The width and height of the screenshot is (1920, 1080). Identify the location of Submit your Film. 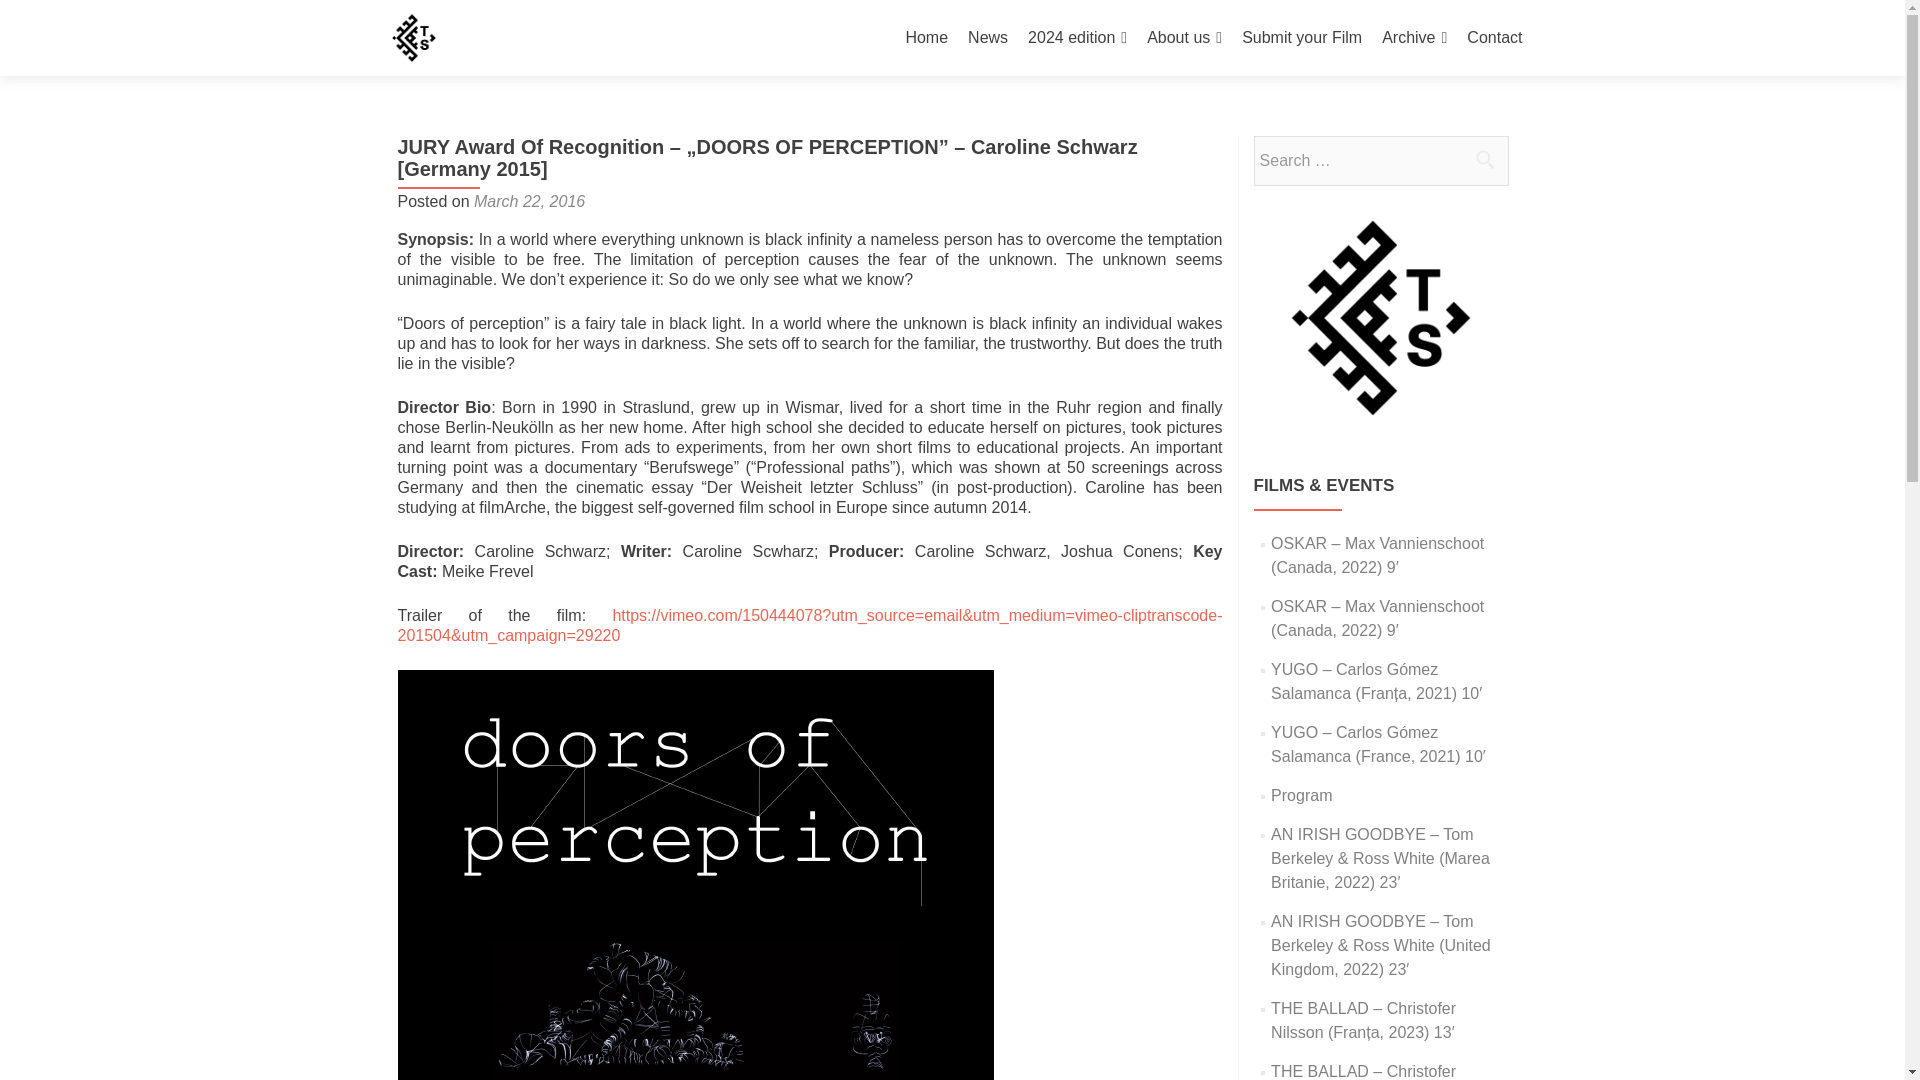
(1302, 38).